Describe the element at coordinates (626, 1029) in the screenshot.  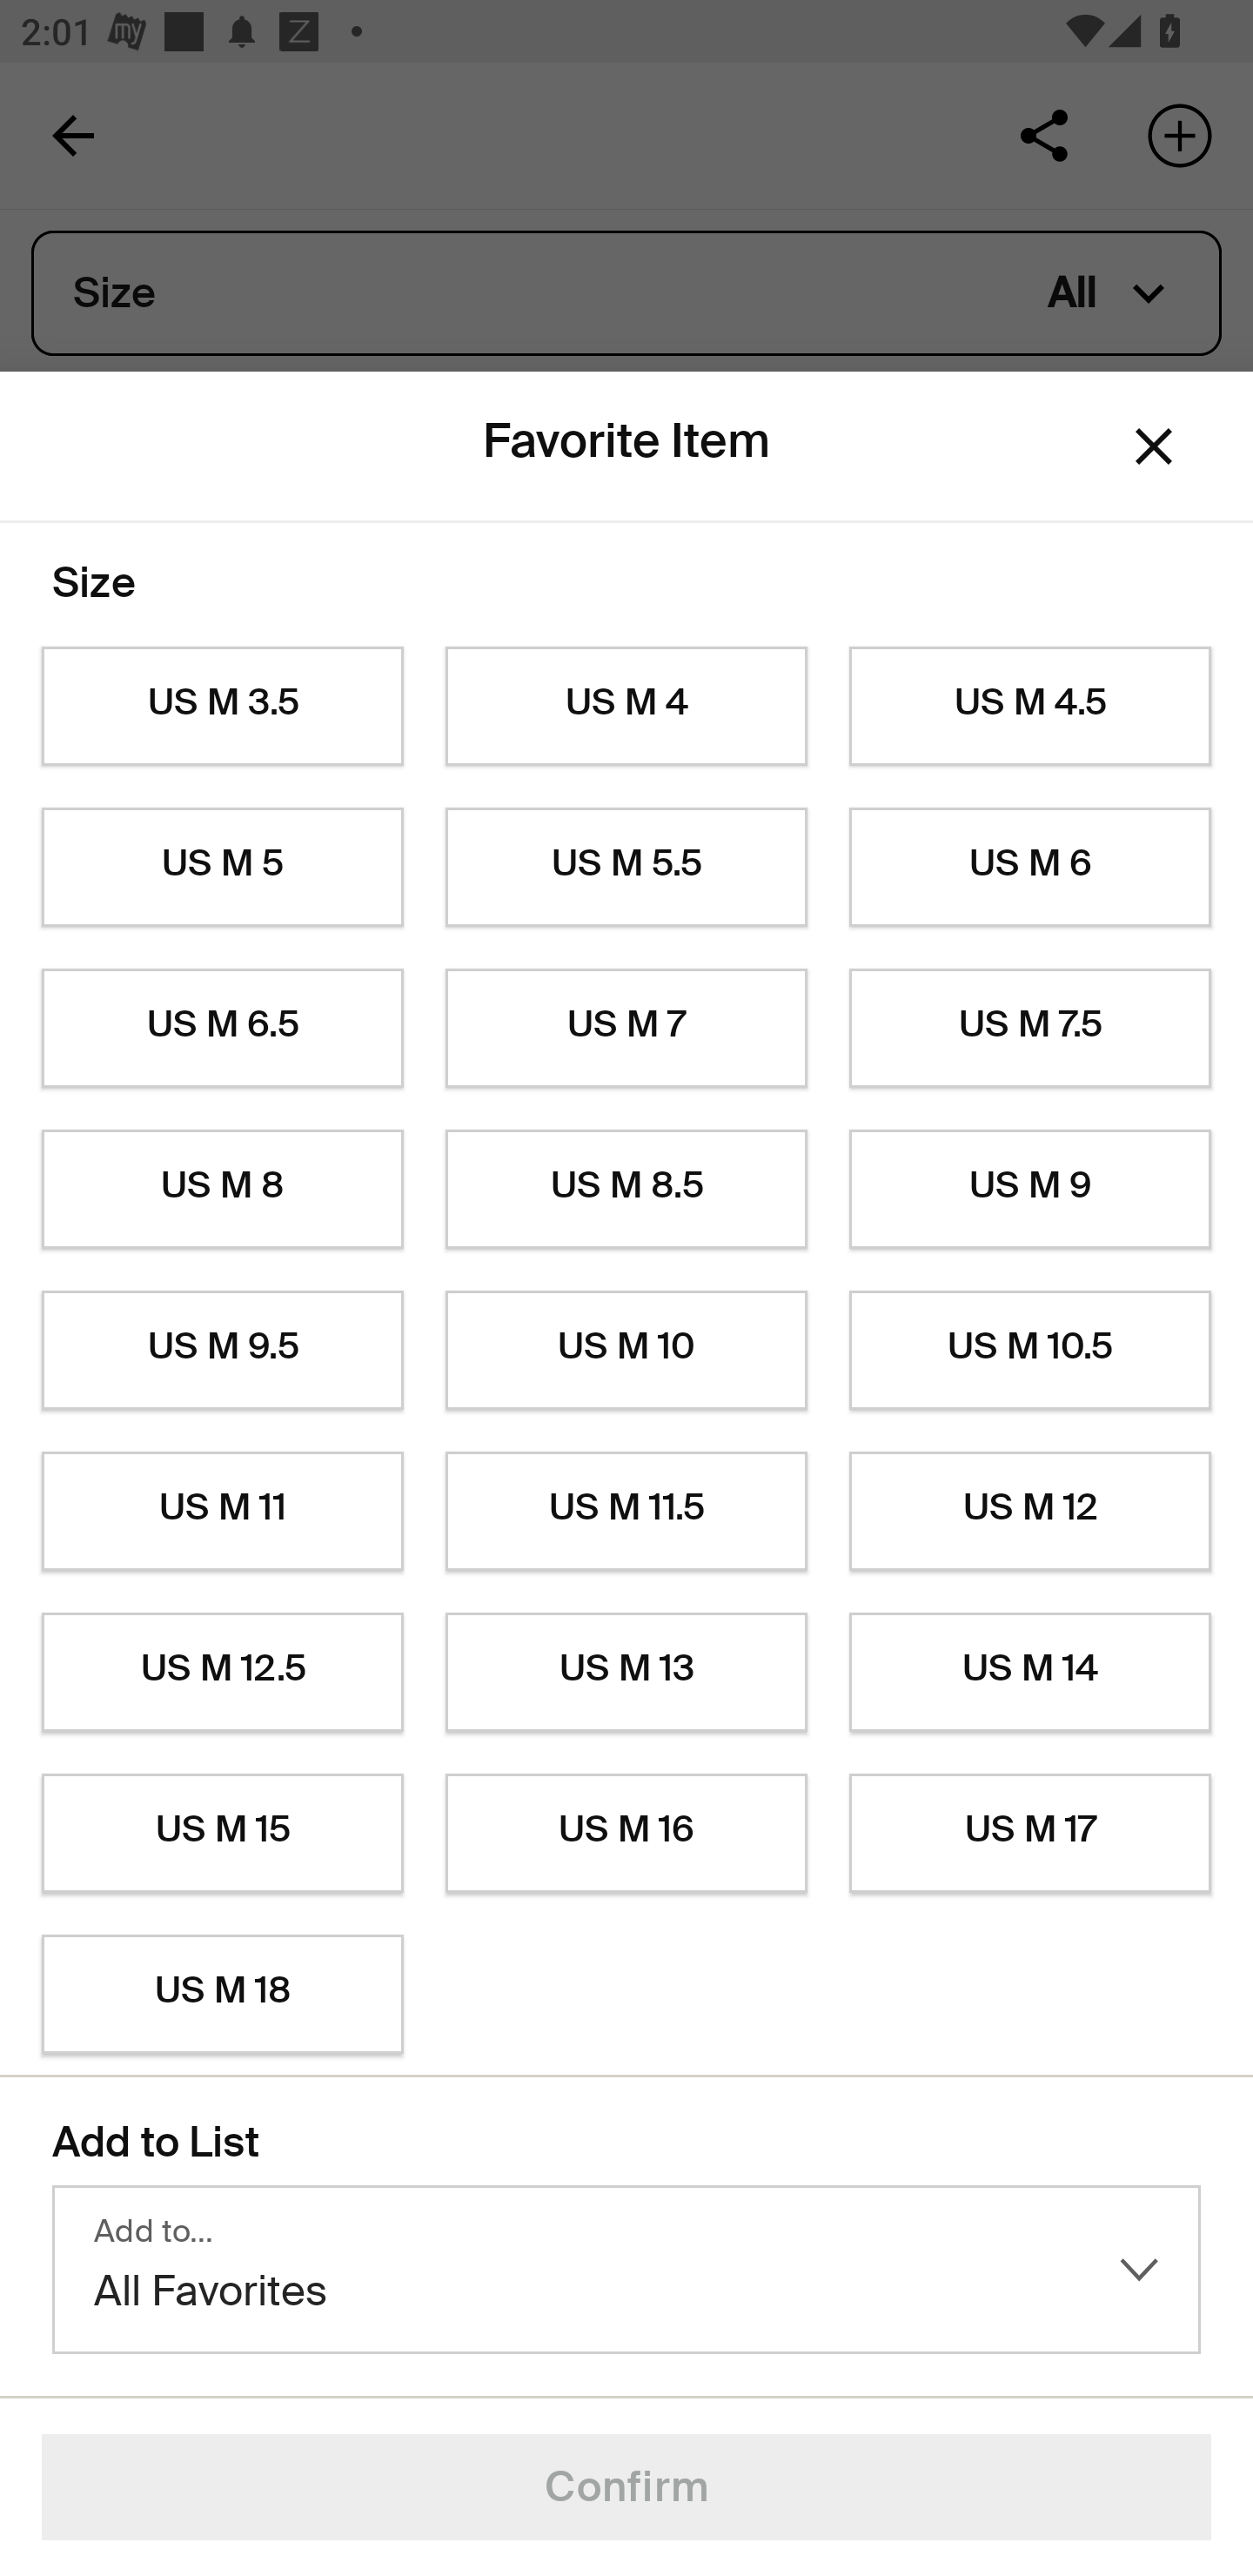
I see `US M 7` at that location.